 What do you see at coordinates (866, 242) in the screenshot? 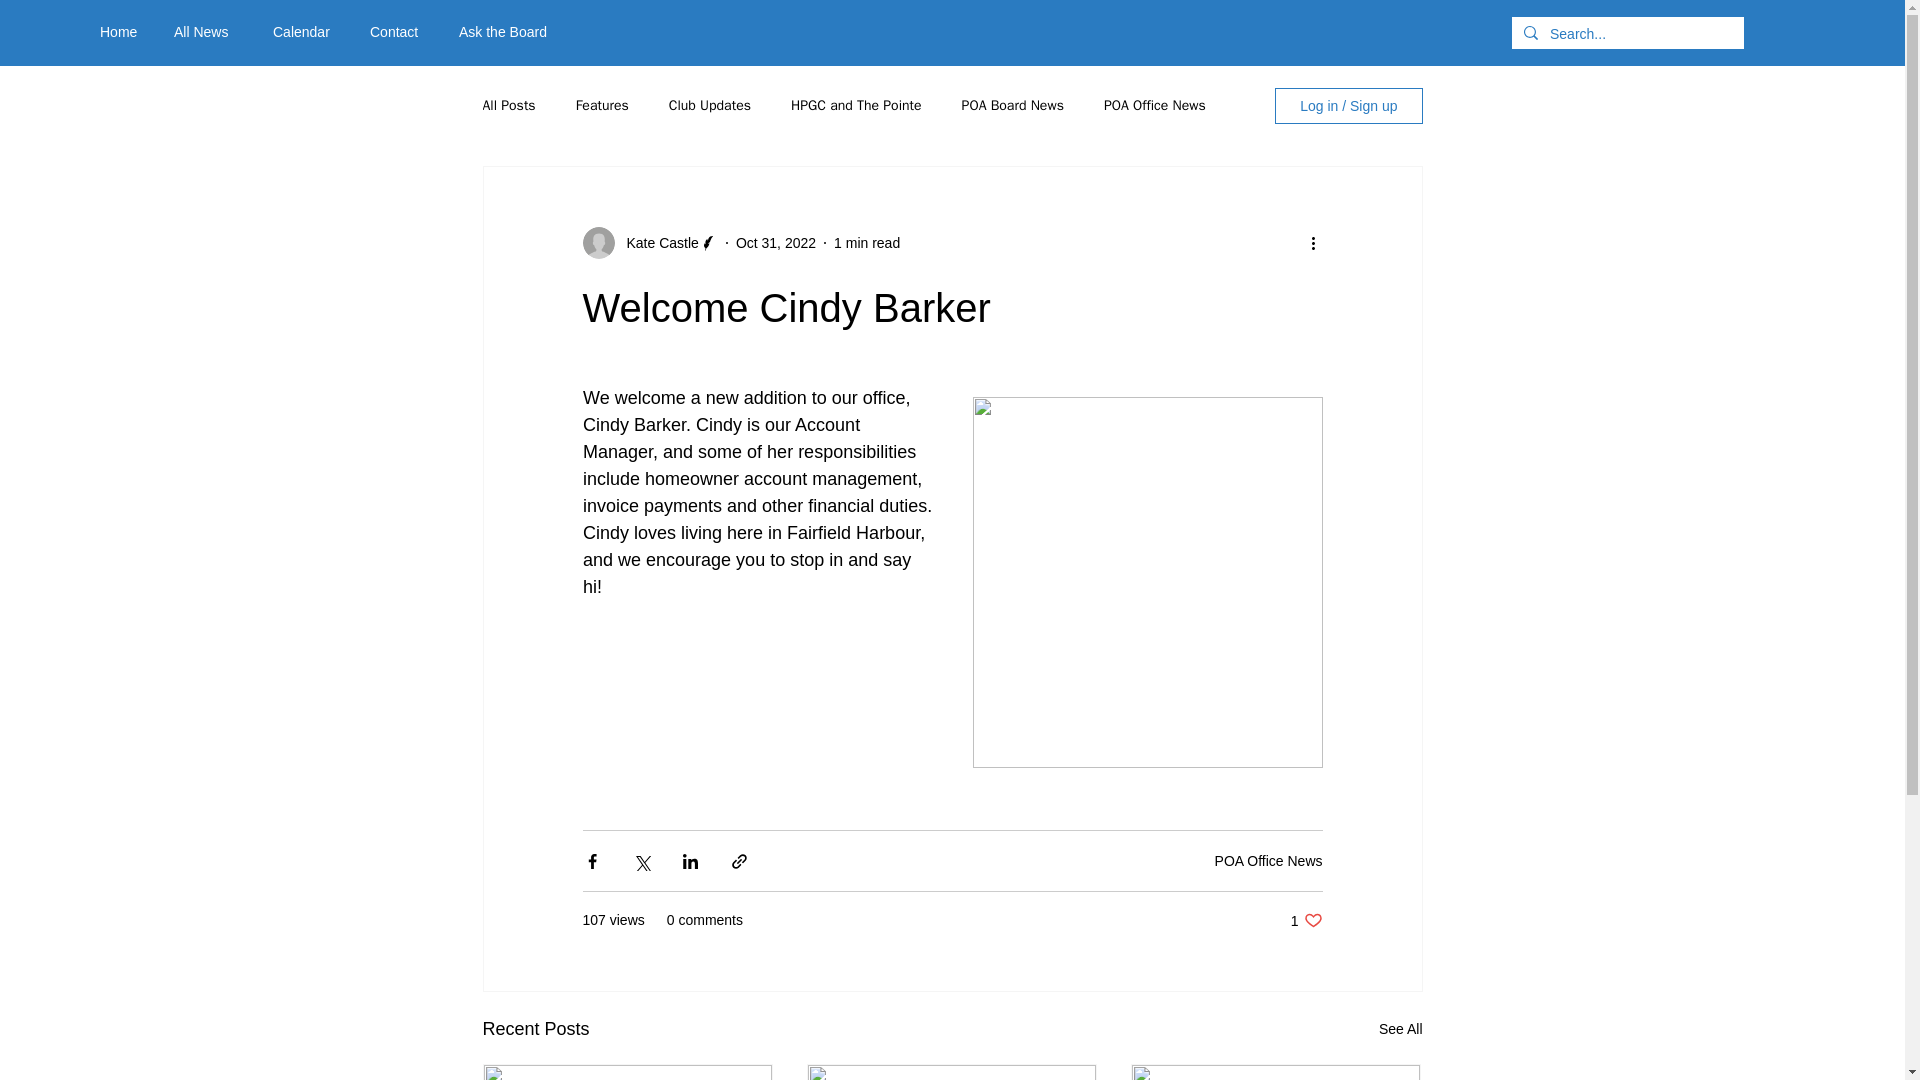
I see `1 min read` at bounding box center [866, 242].